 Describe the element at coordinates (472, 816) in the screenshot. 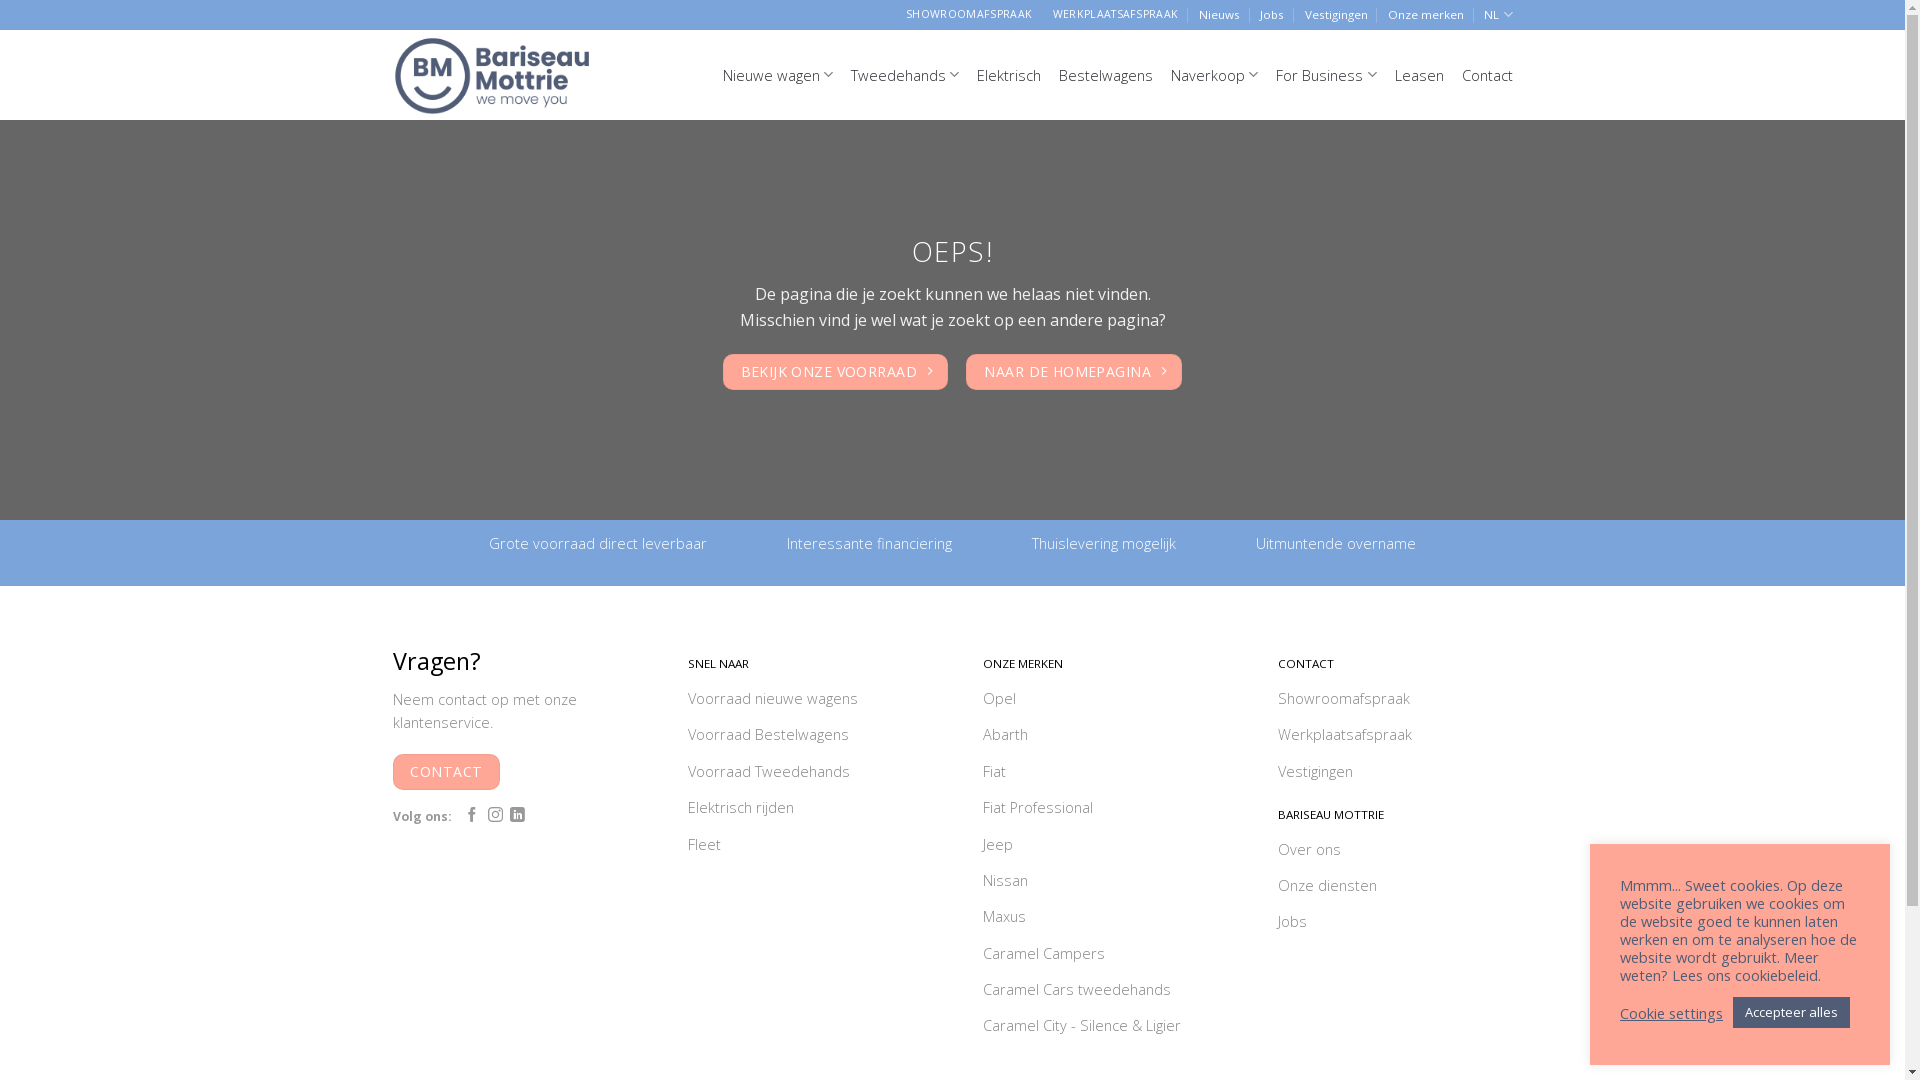

I see `Follow on Facebook` at that location.